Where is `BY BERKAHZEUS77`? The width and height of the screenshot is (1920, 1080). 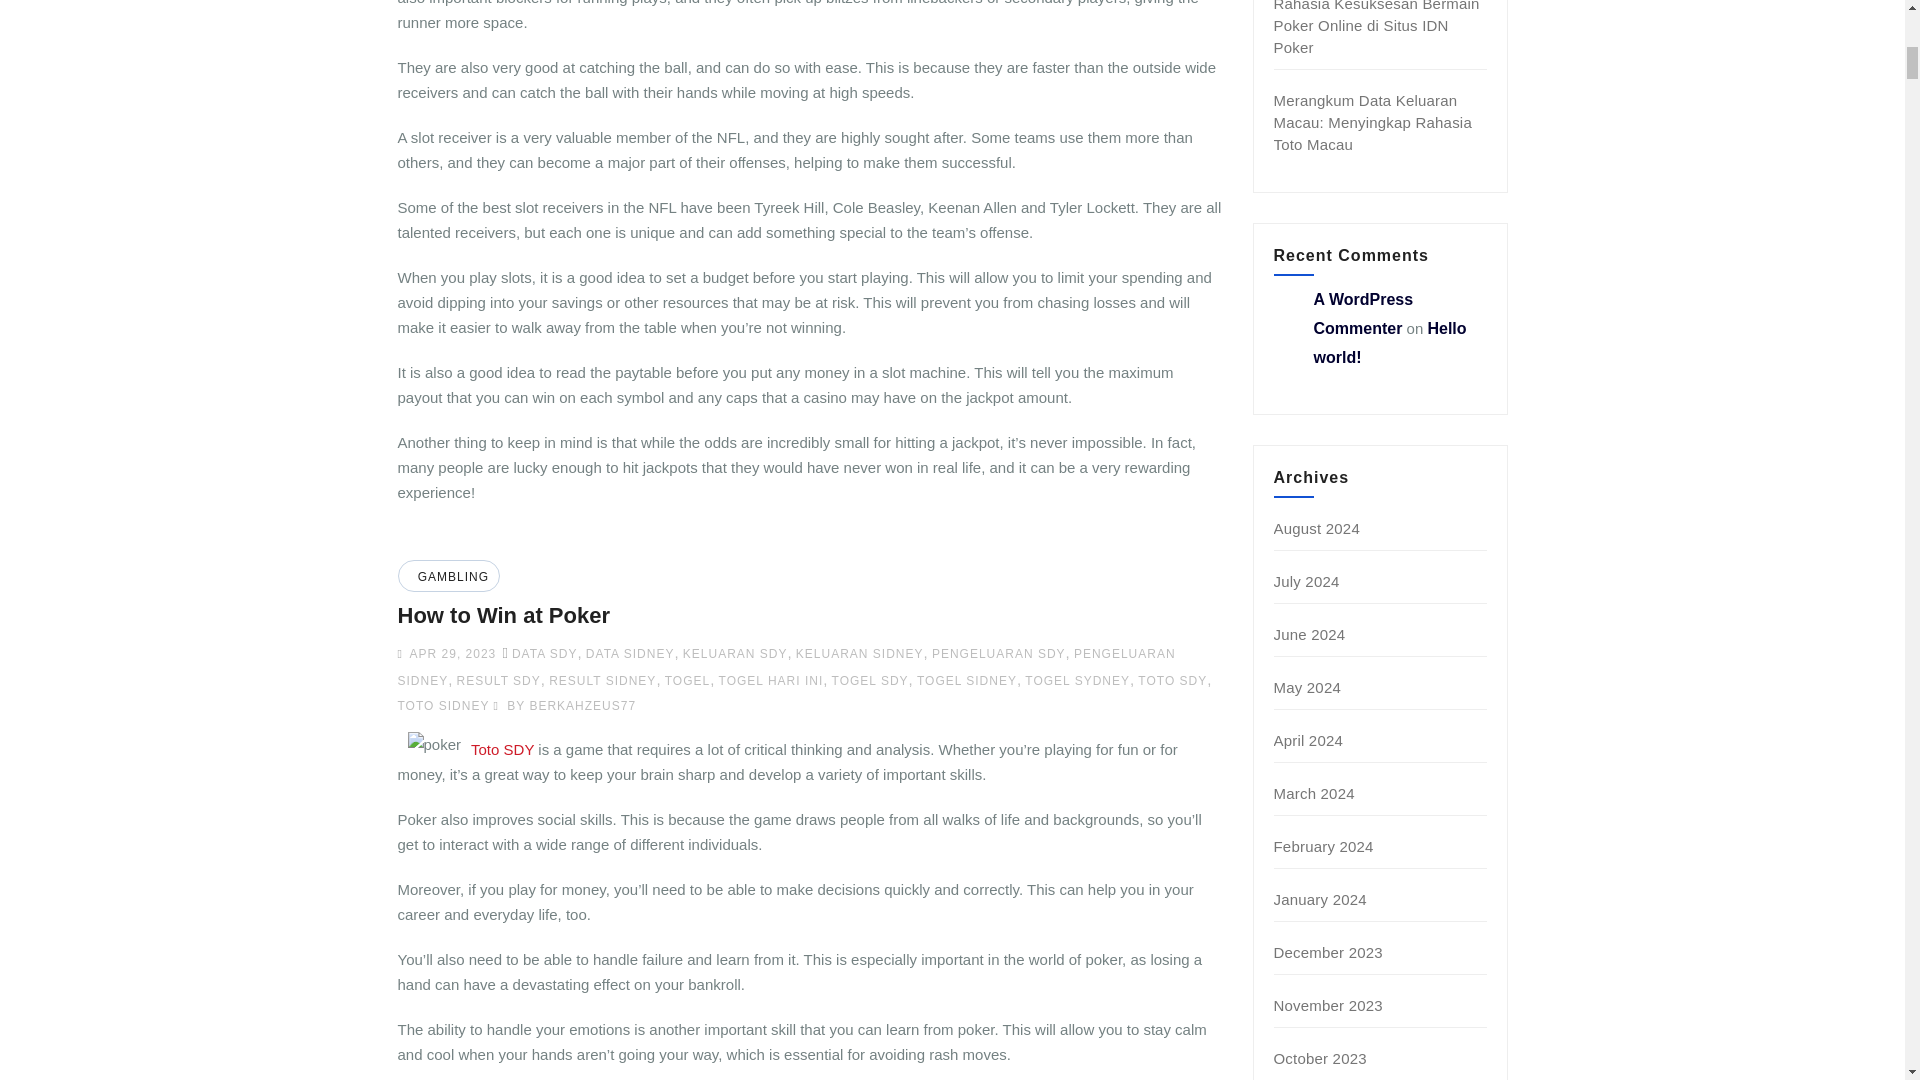 BY BERKAHZEUS77 is located at coordinates (565, 705).